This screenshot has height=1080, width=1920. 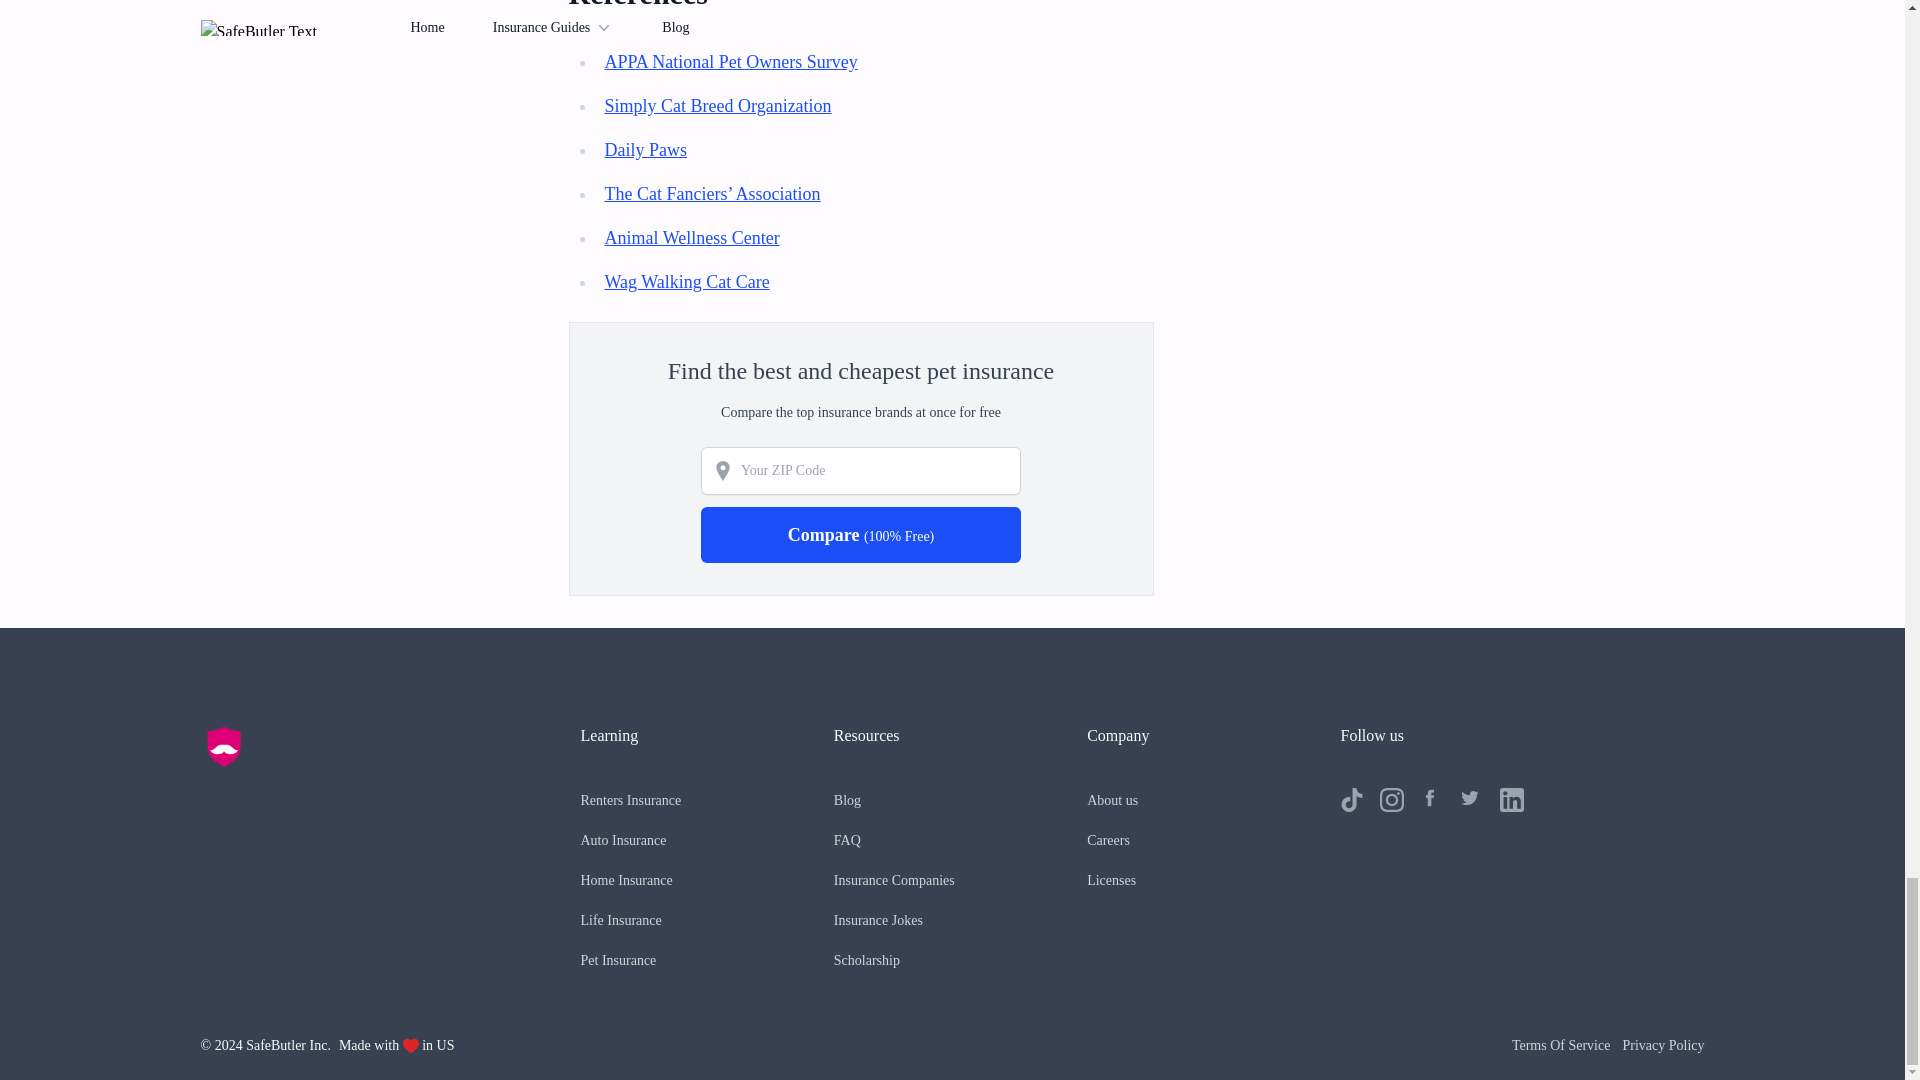 I want to click on Follow us on LinkedIn, so click(x=1512, y=800).